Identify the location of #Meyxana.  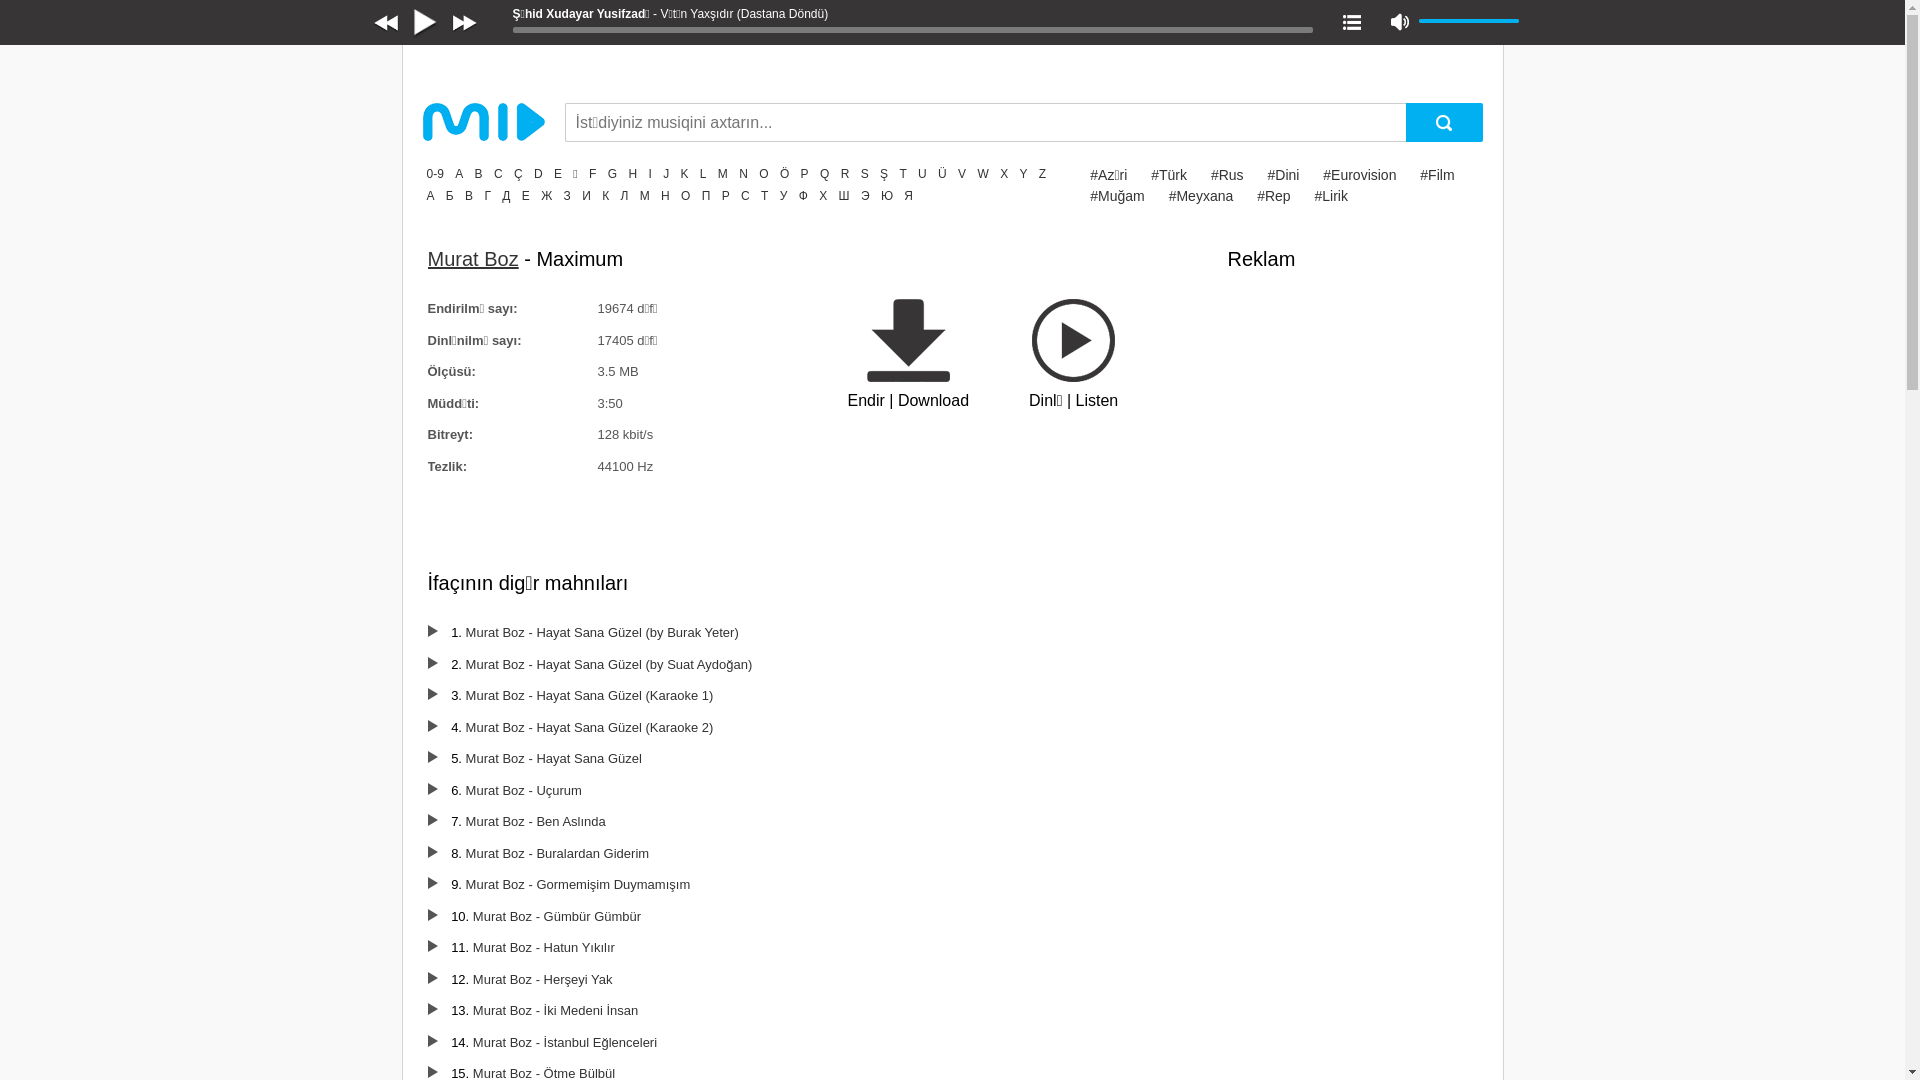
(1202, 196).